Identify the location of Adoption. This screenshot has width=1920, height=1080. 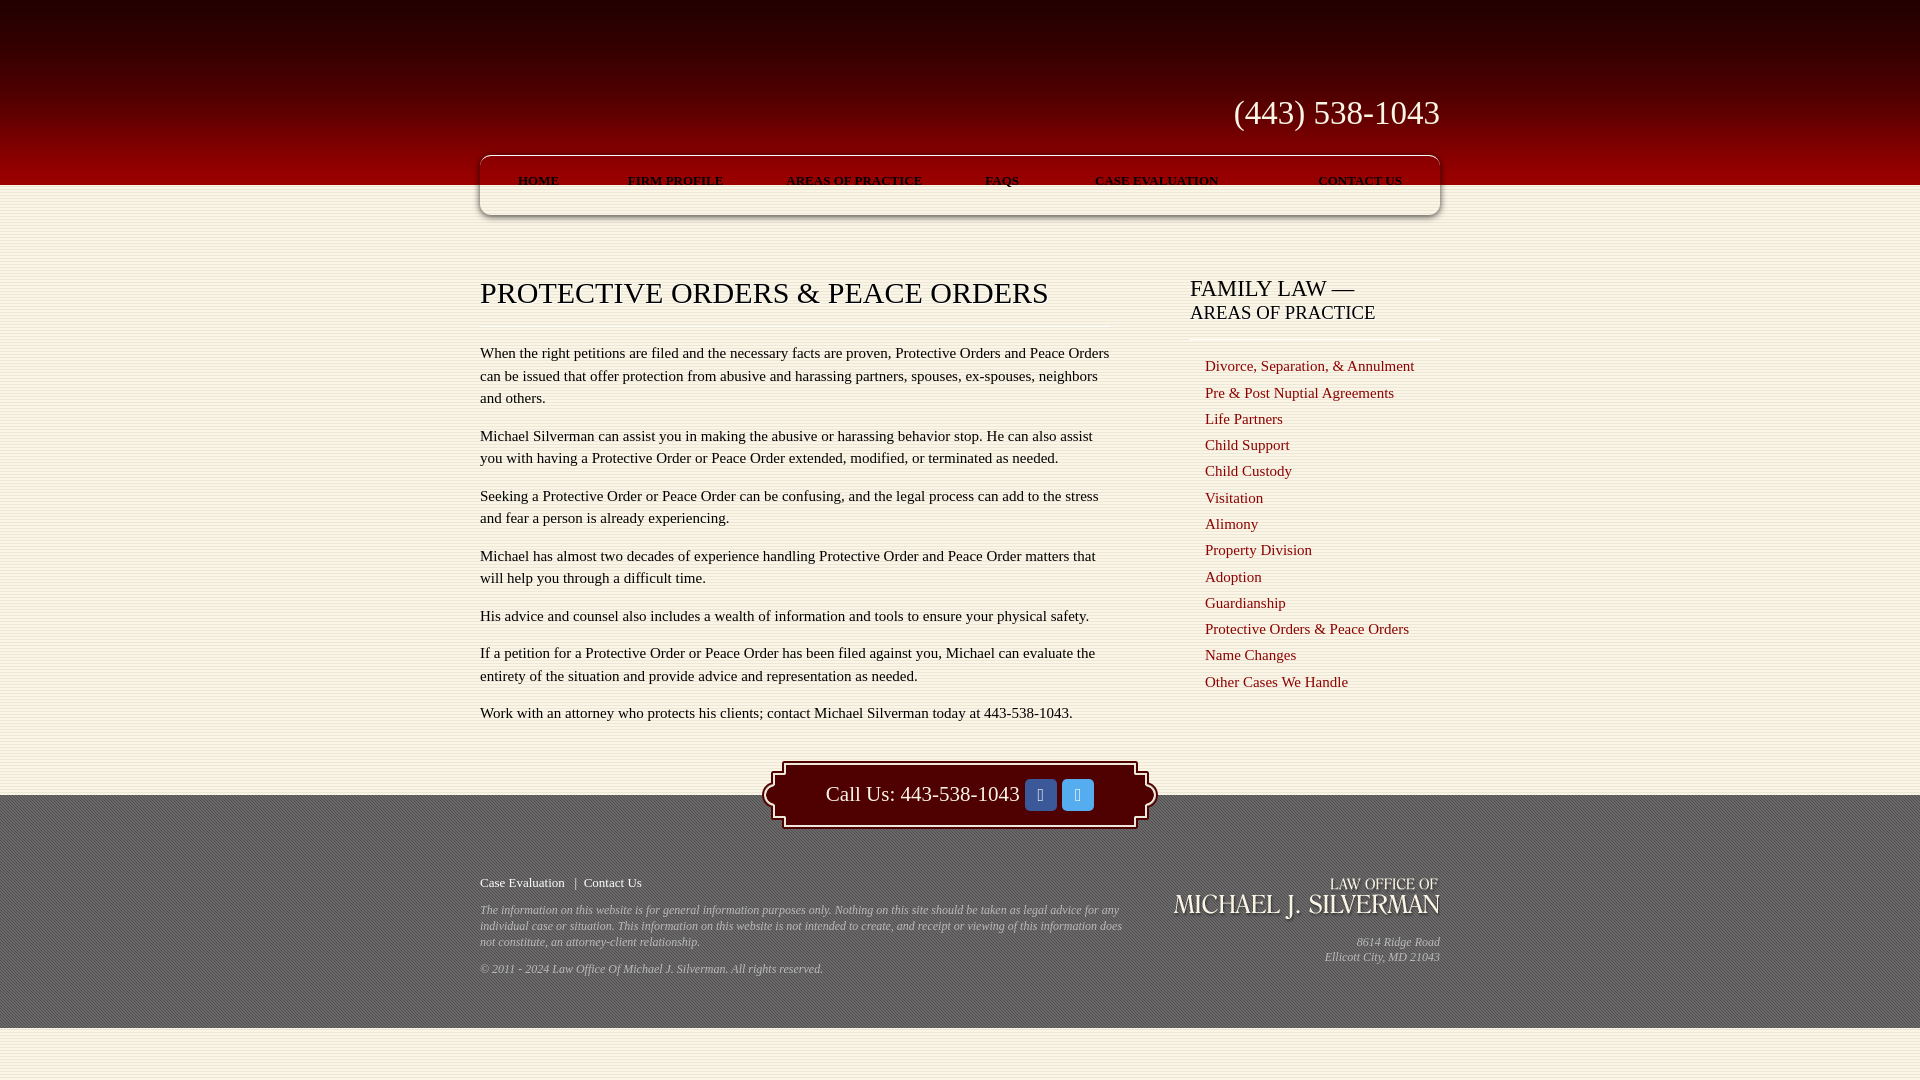
(1233, 577).